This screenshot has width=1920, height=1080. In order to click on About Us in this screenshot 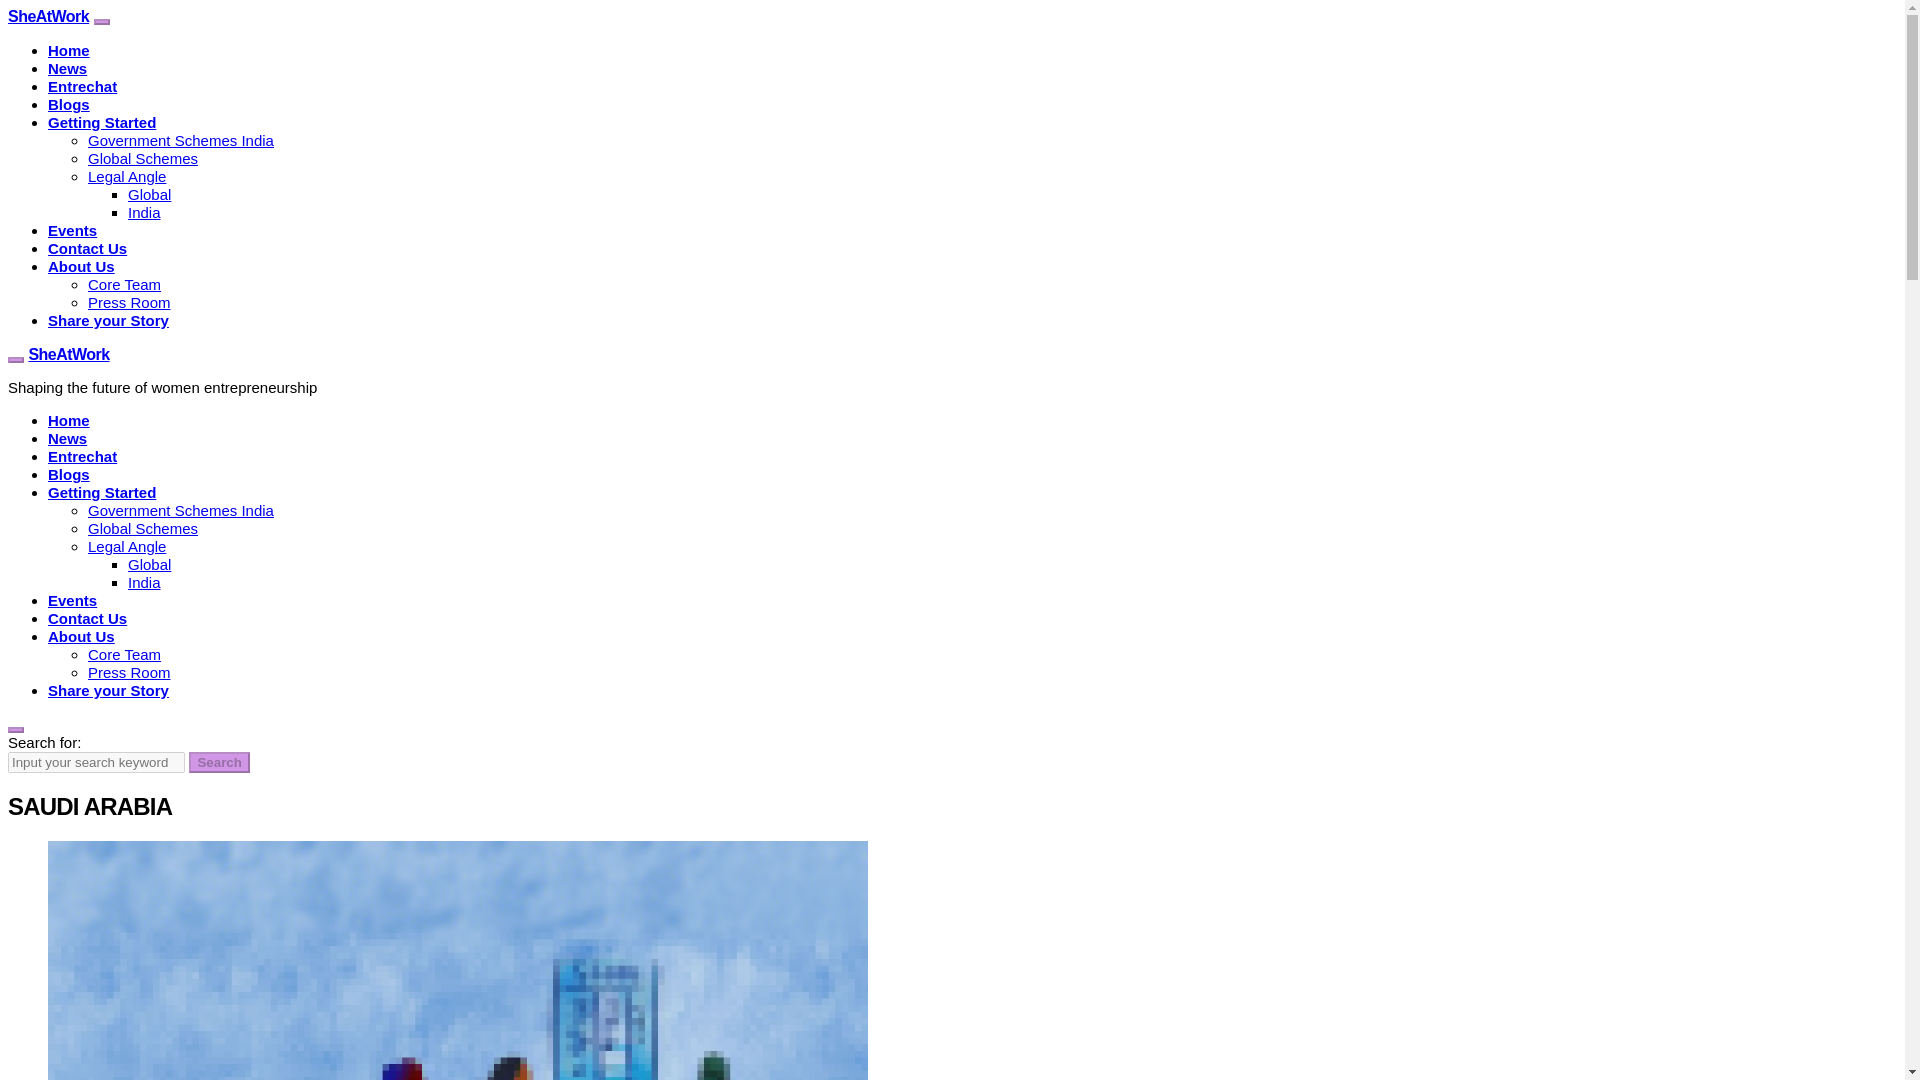, I will do `click(82, 266)`.